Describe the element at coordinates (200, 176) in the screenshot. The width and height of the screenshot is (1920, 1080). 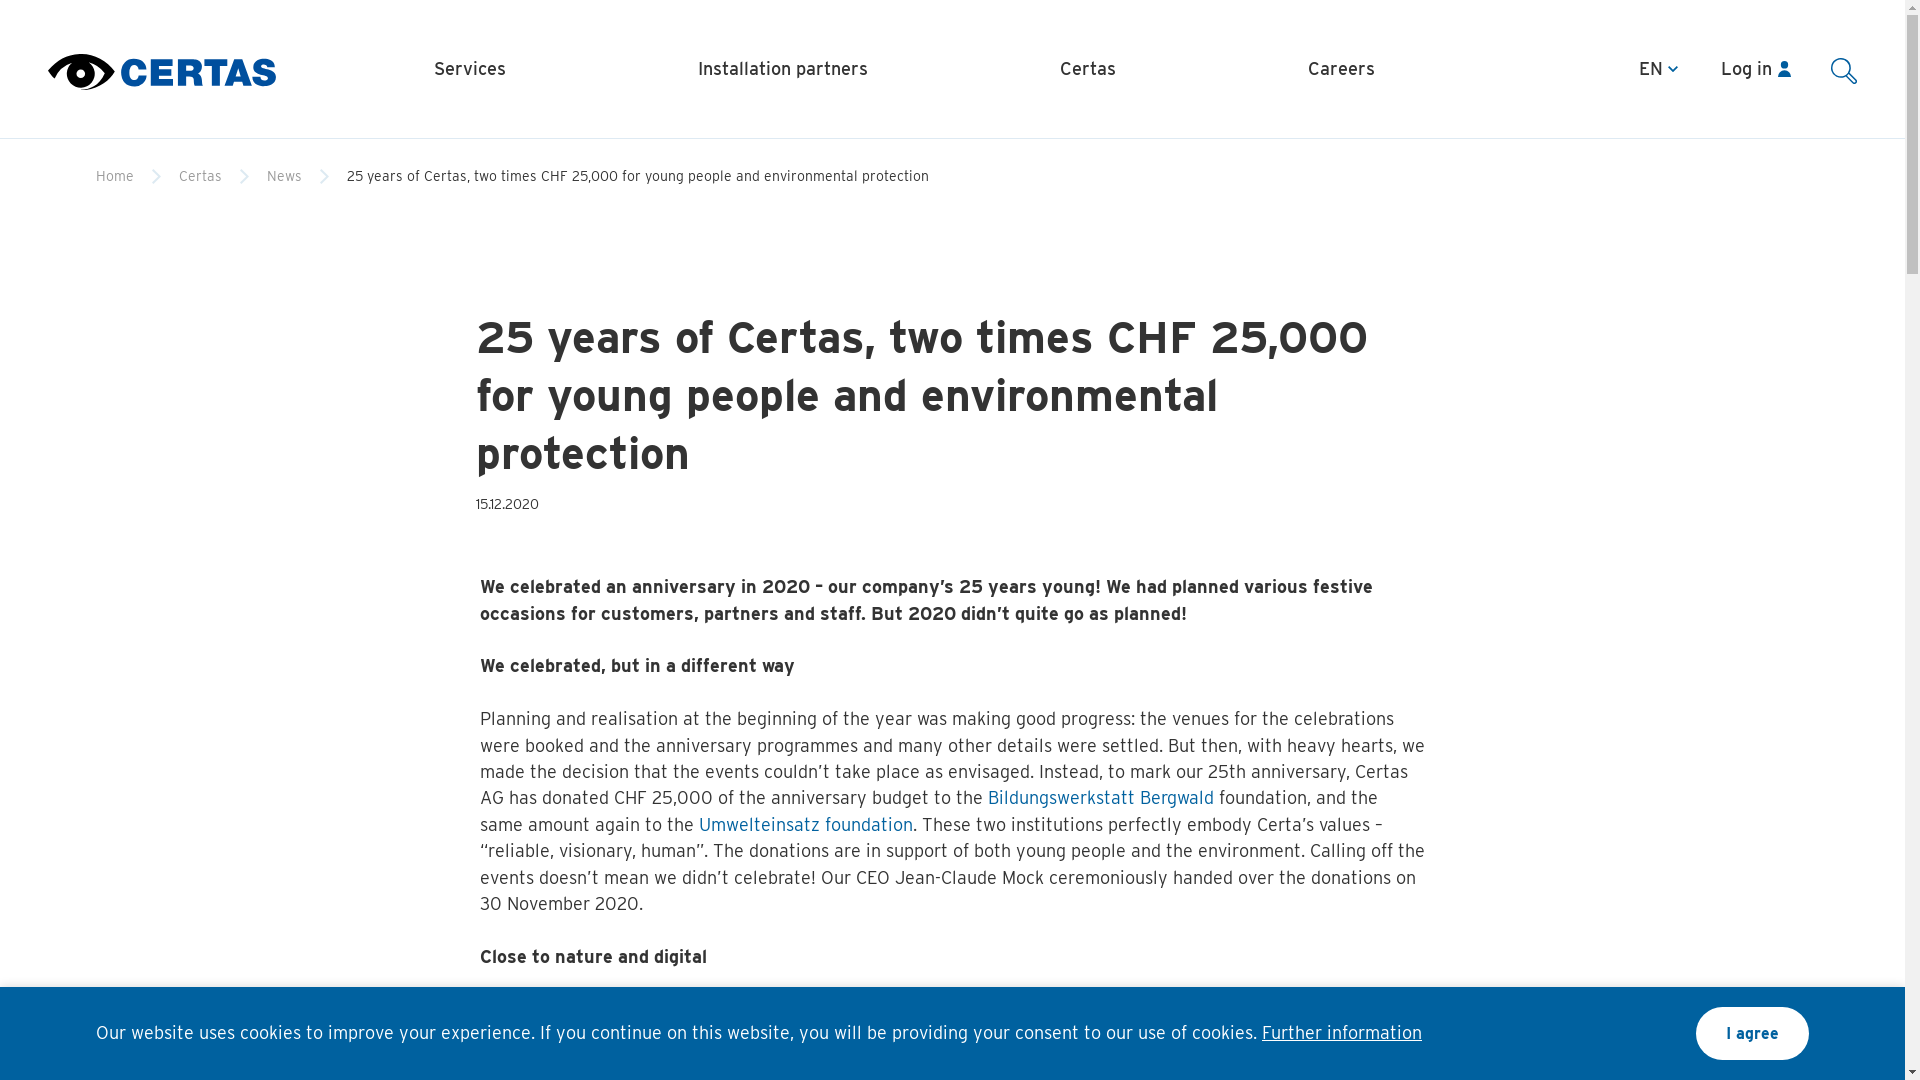
I see `Certas` at that location.